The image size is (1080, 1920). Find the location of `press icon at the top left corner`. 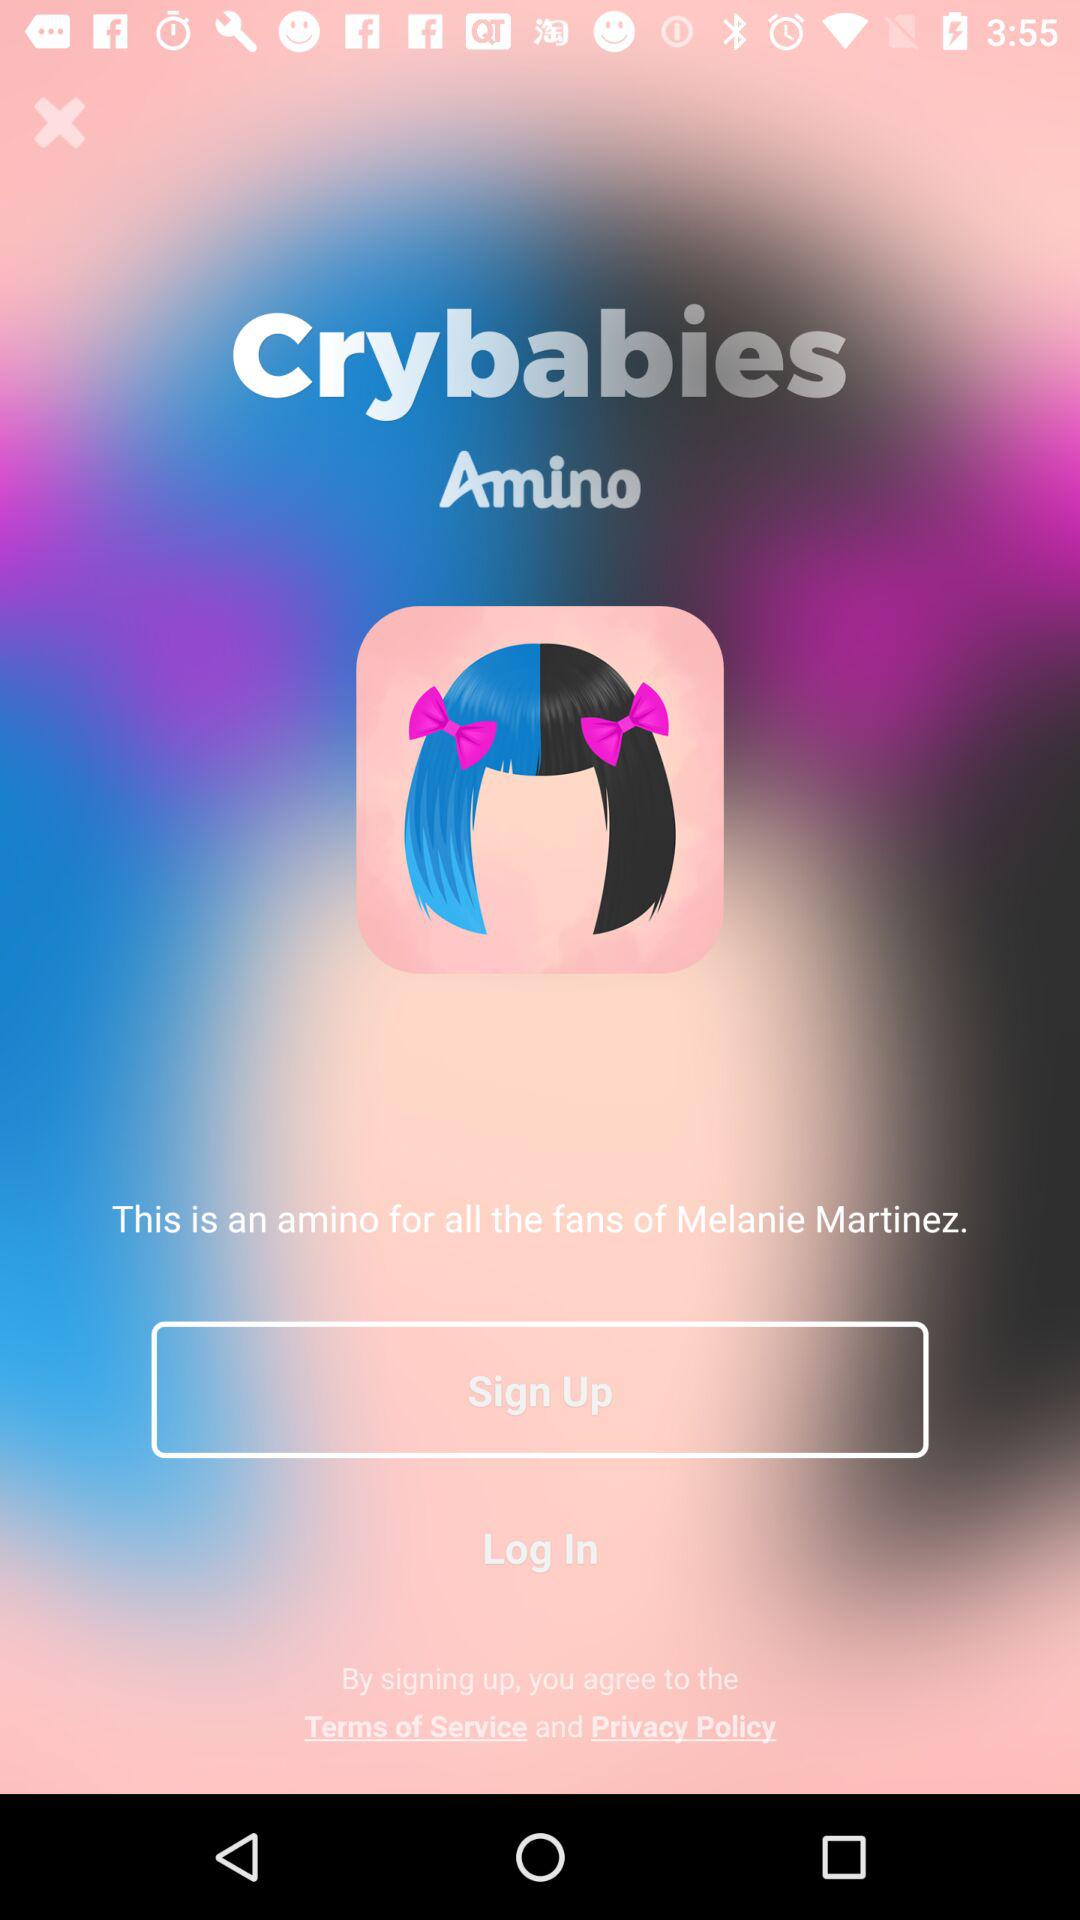

press icon at the top left corner is located at coordinates (60, 122).